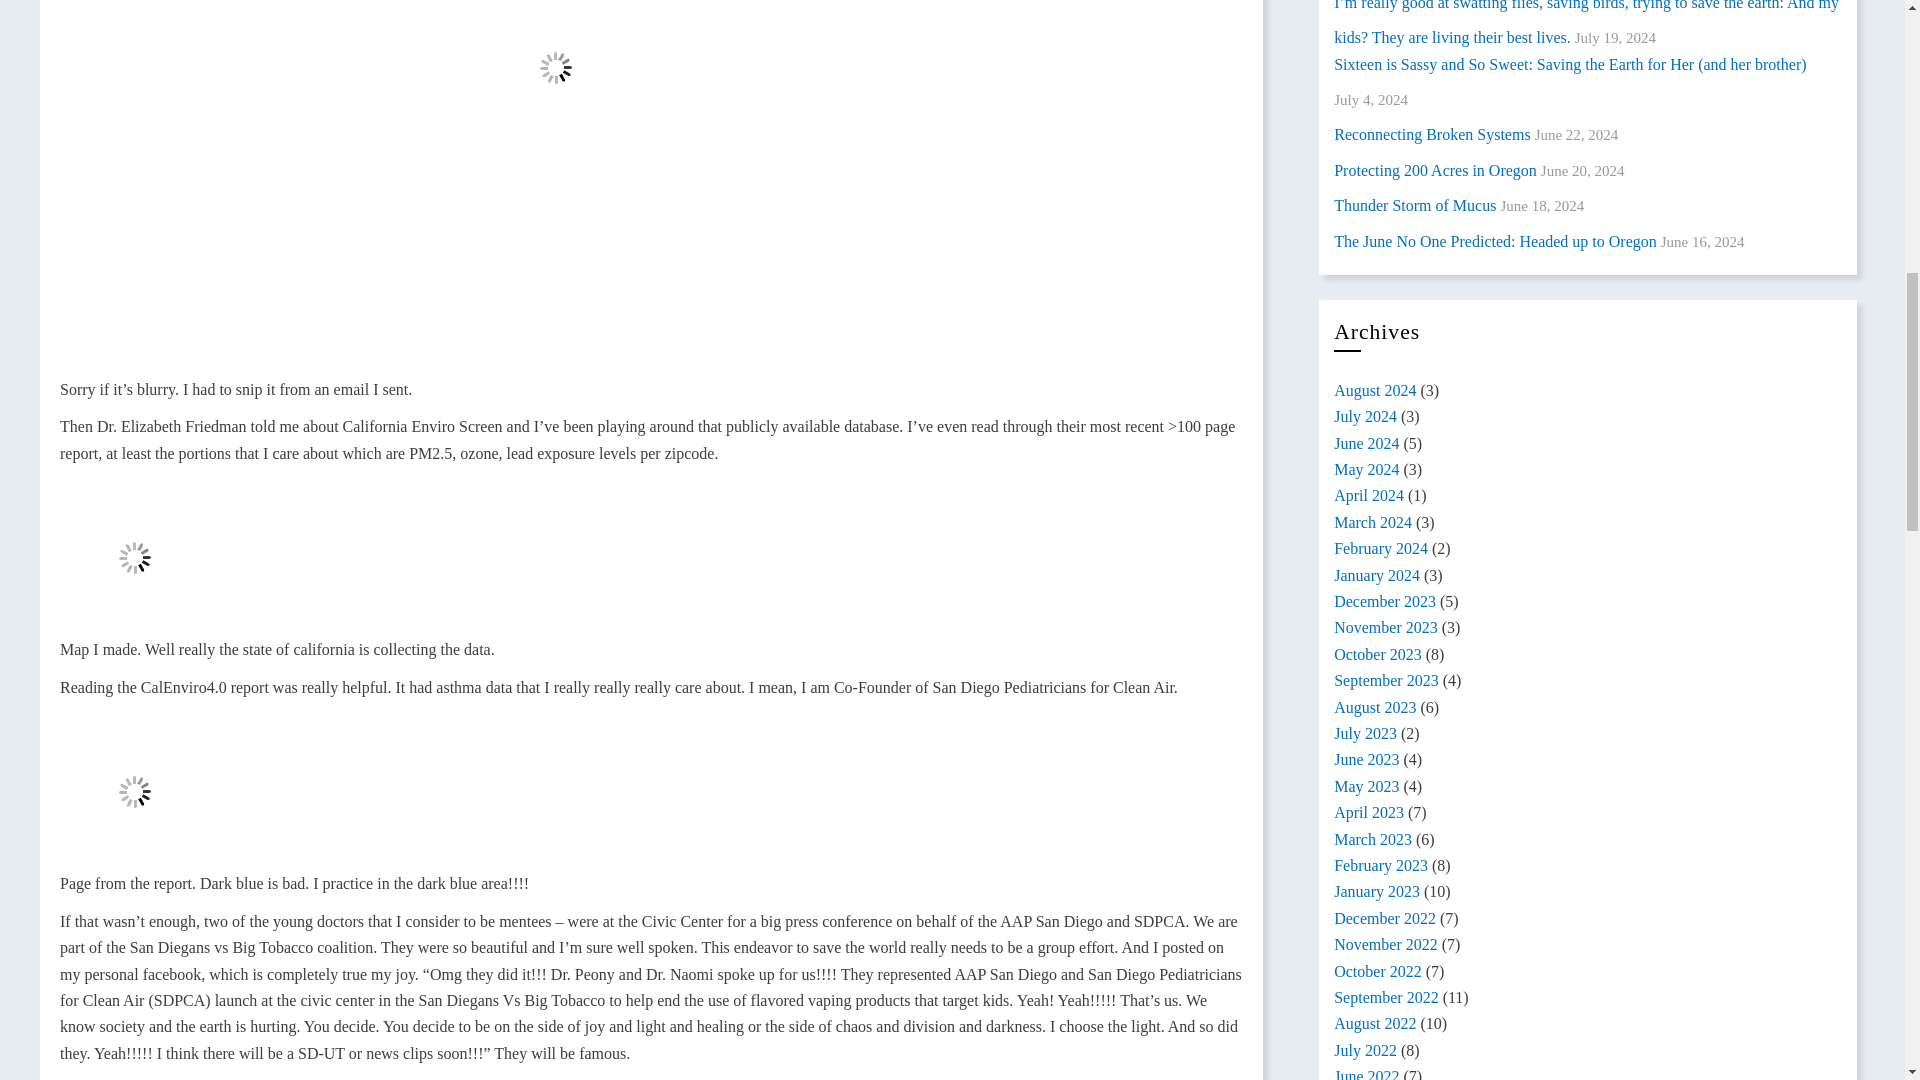  I want to click on January 2024, so click(1377, 576).